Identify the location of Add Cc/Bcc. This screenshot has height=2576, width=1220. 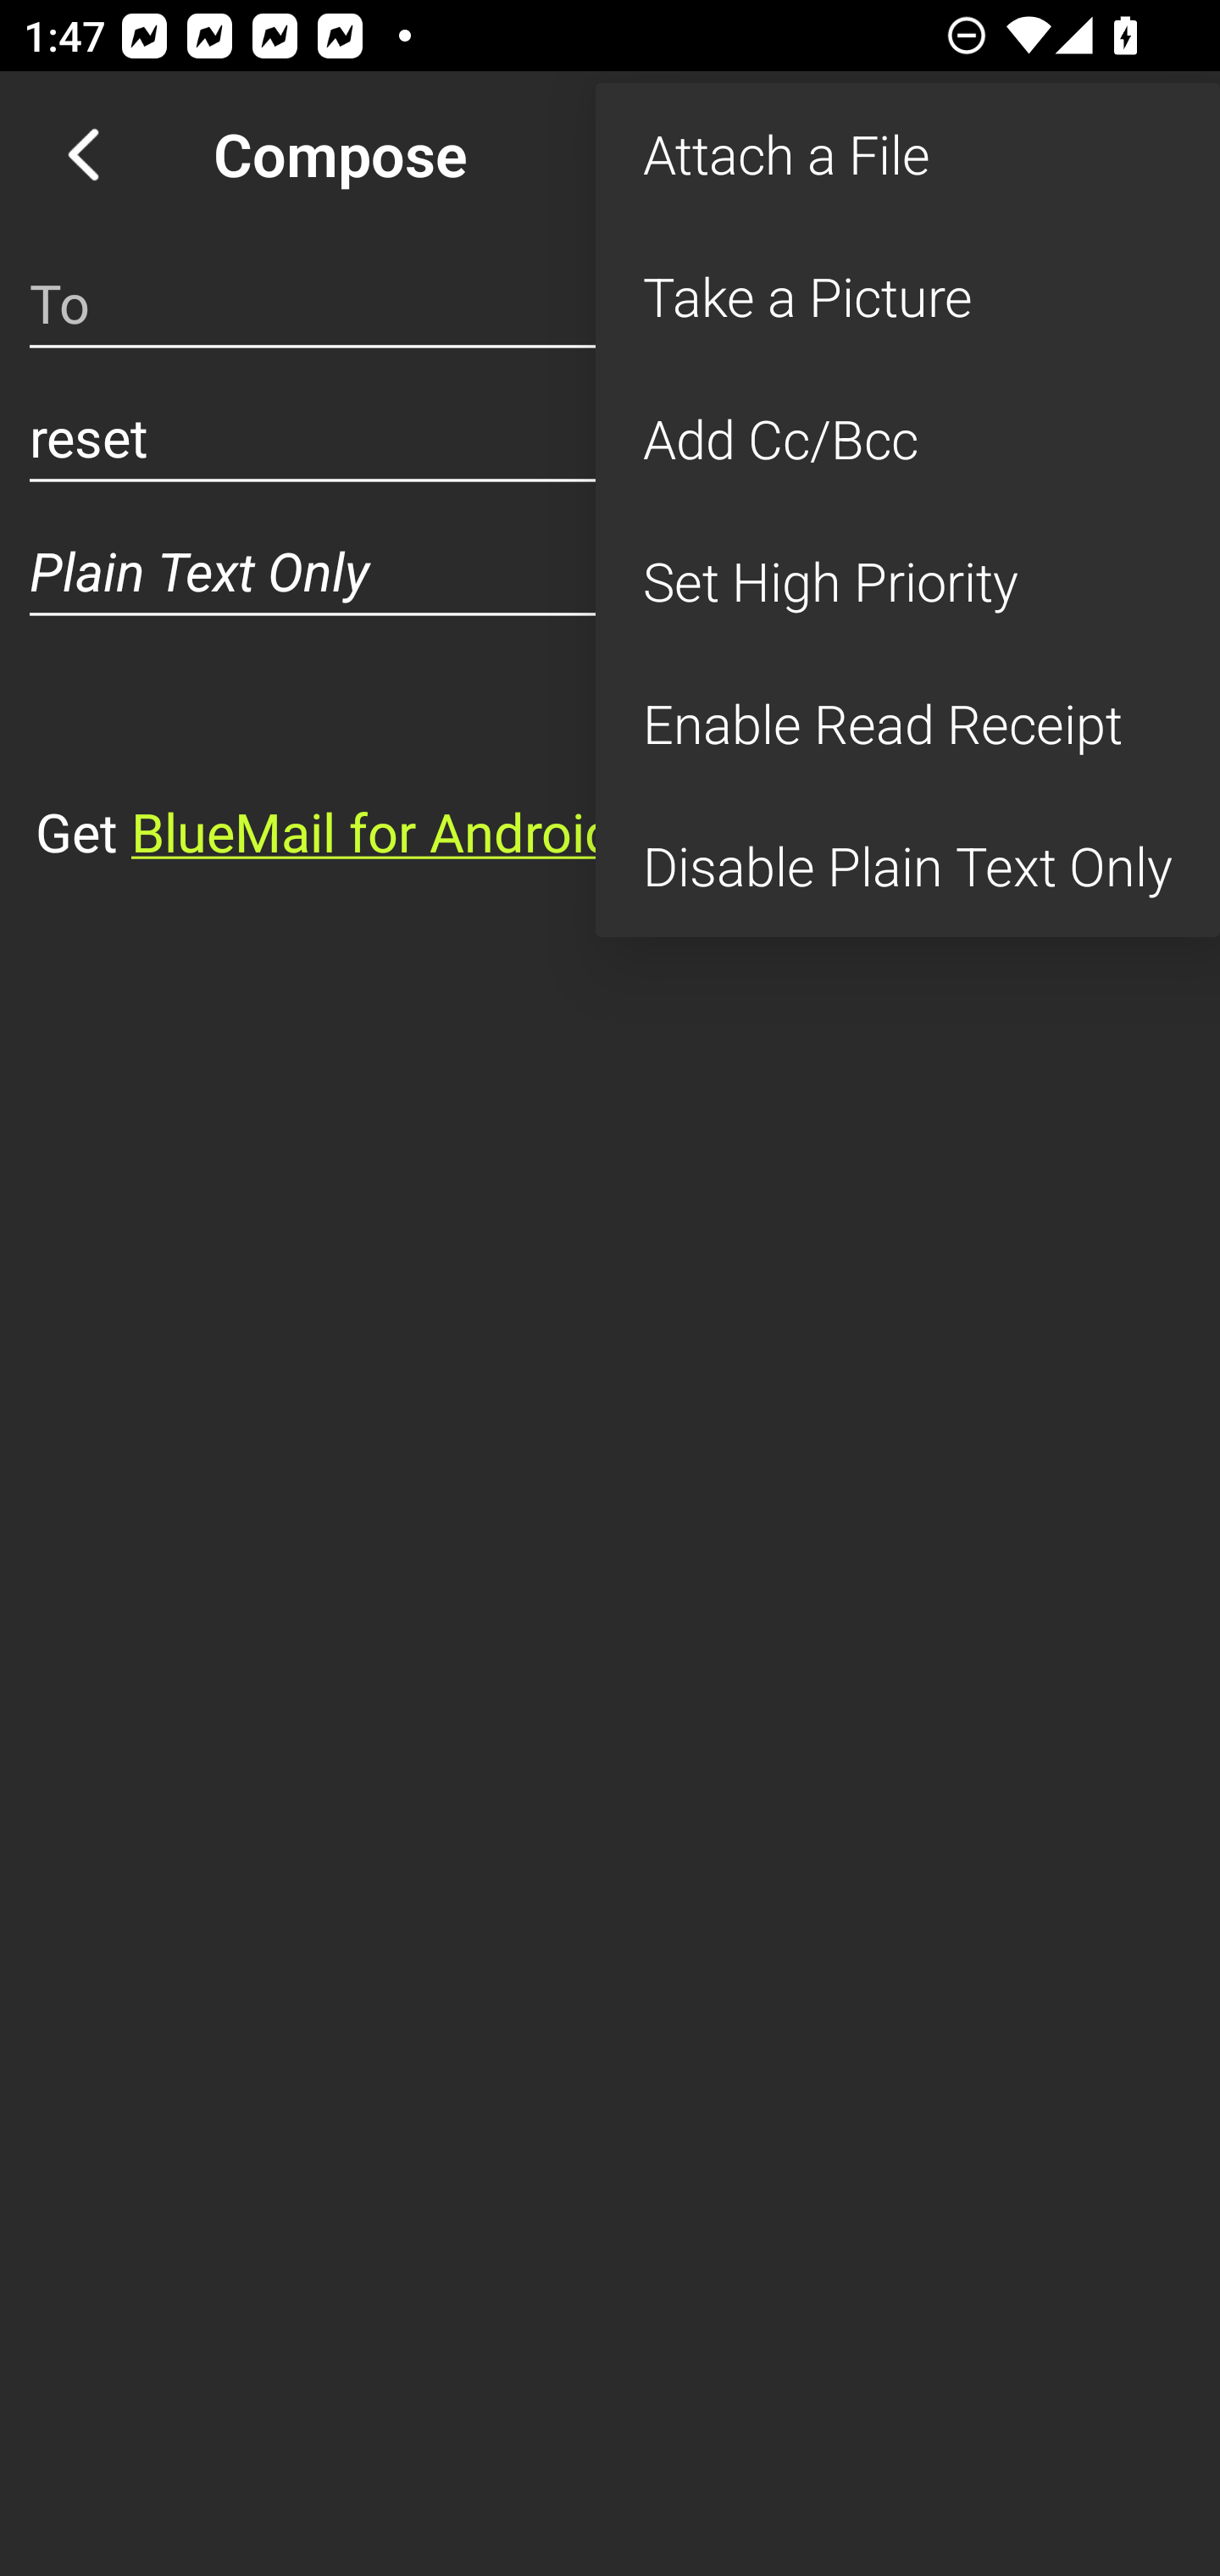
(907, 439).